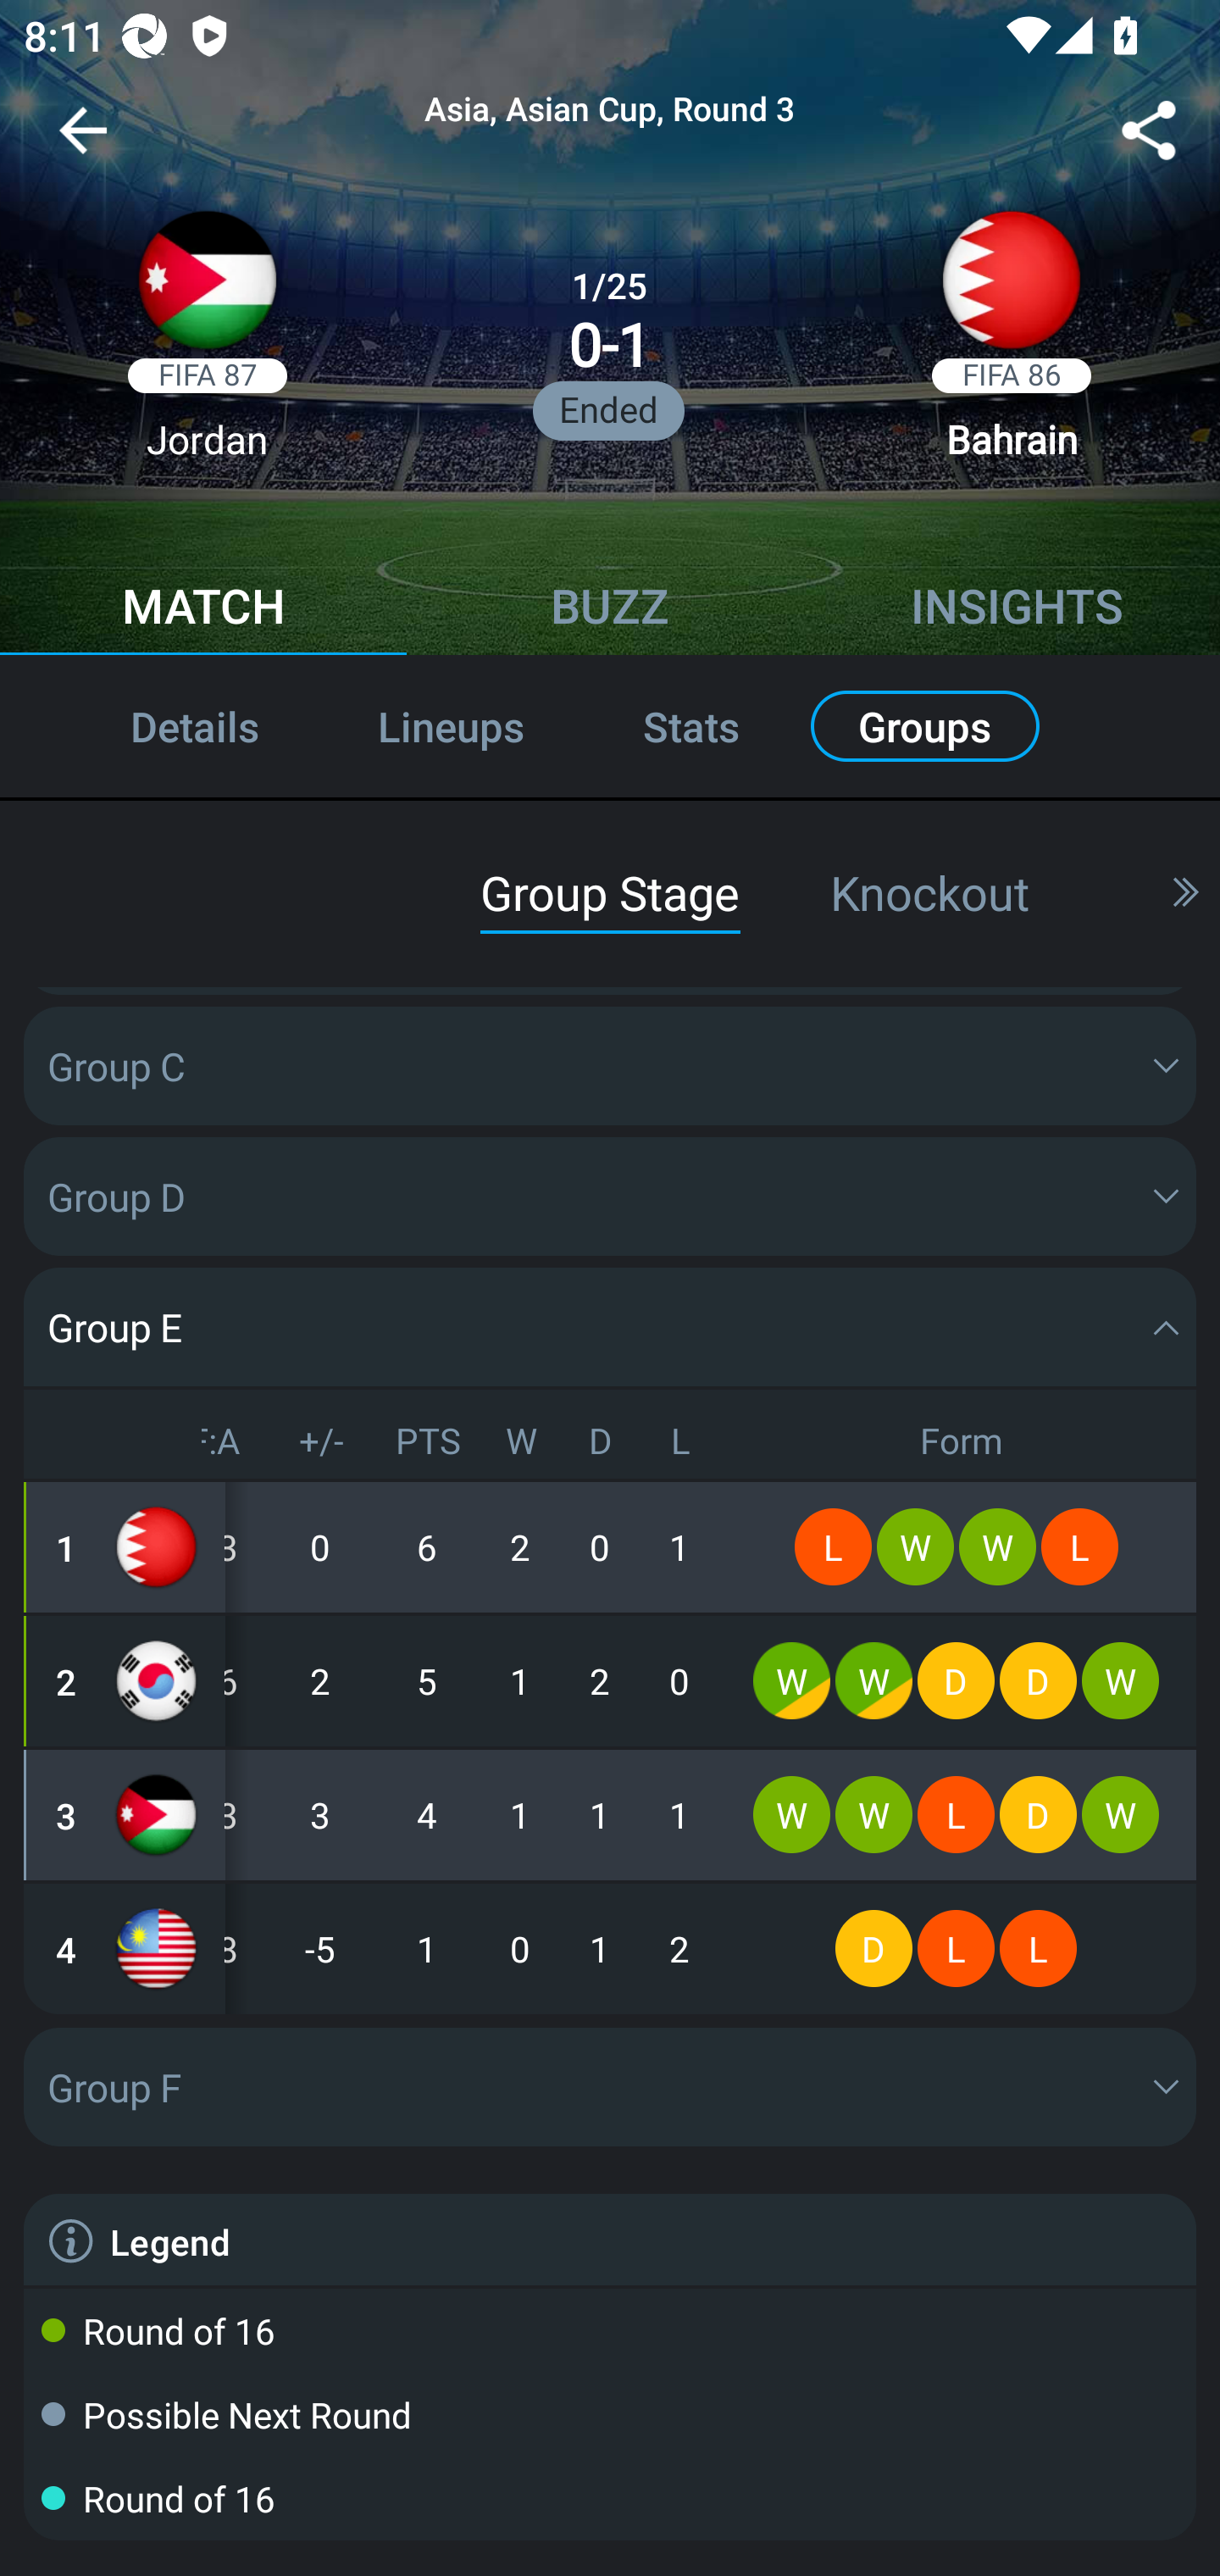  I want to click on 4 3:8 -5 1 0 1 2 D L L, so click(610, 1949).